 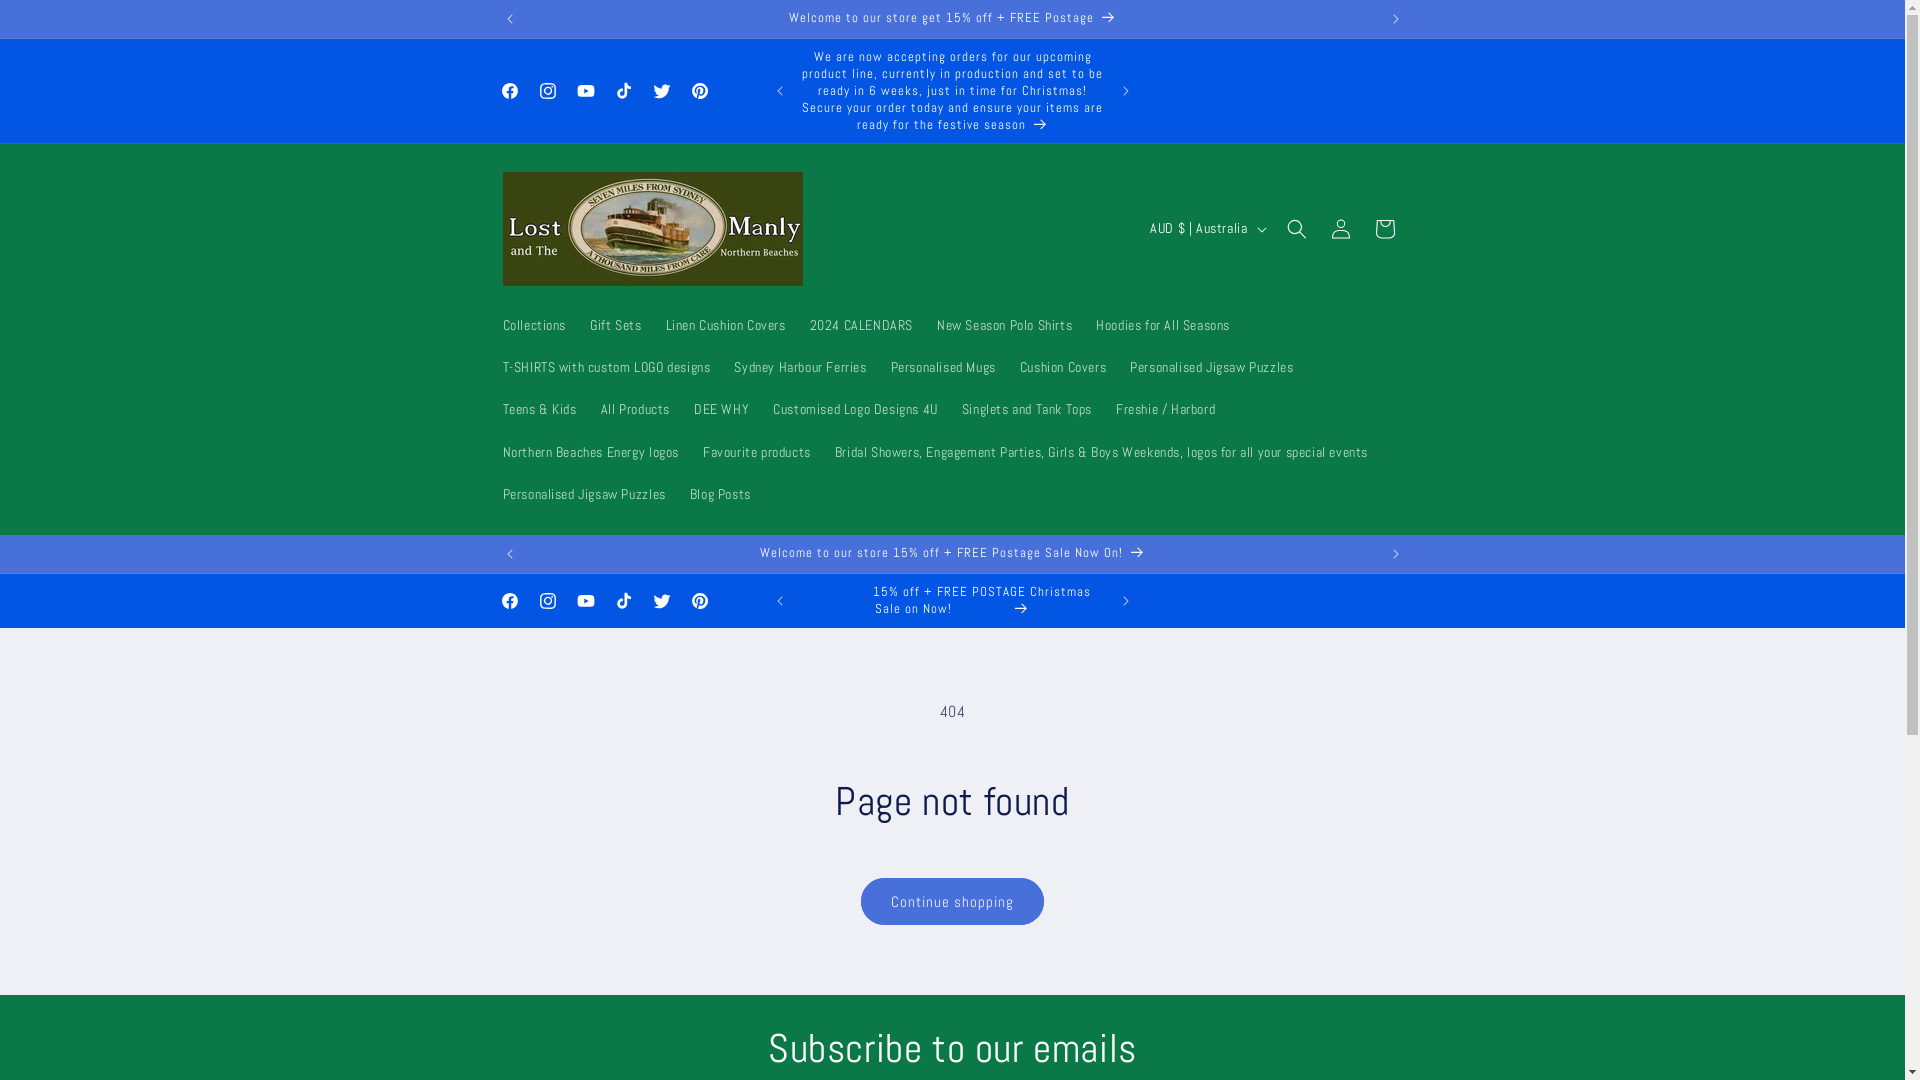 I want to click on Favourite products, so click(x=757, y=452).